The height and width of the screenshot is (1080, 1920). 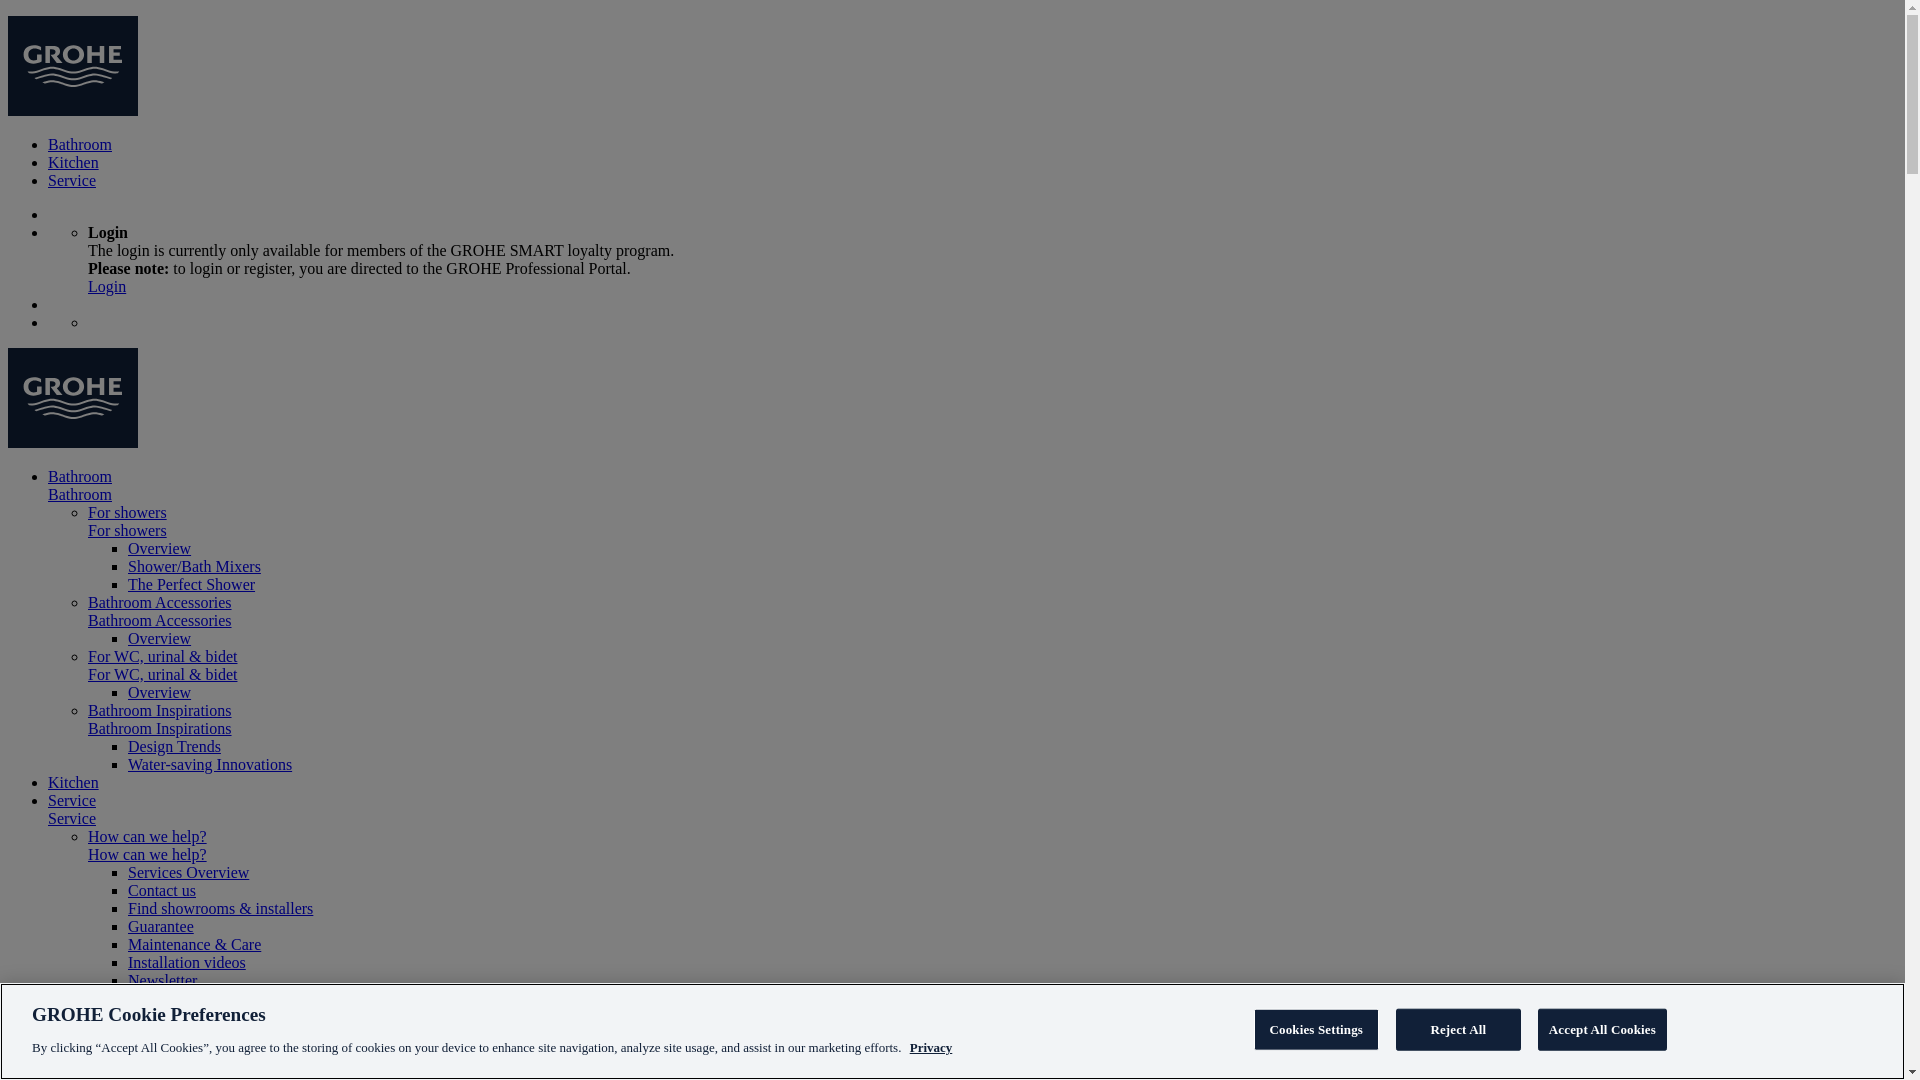 I want to click on Overview, so click(x=160, y=638).